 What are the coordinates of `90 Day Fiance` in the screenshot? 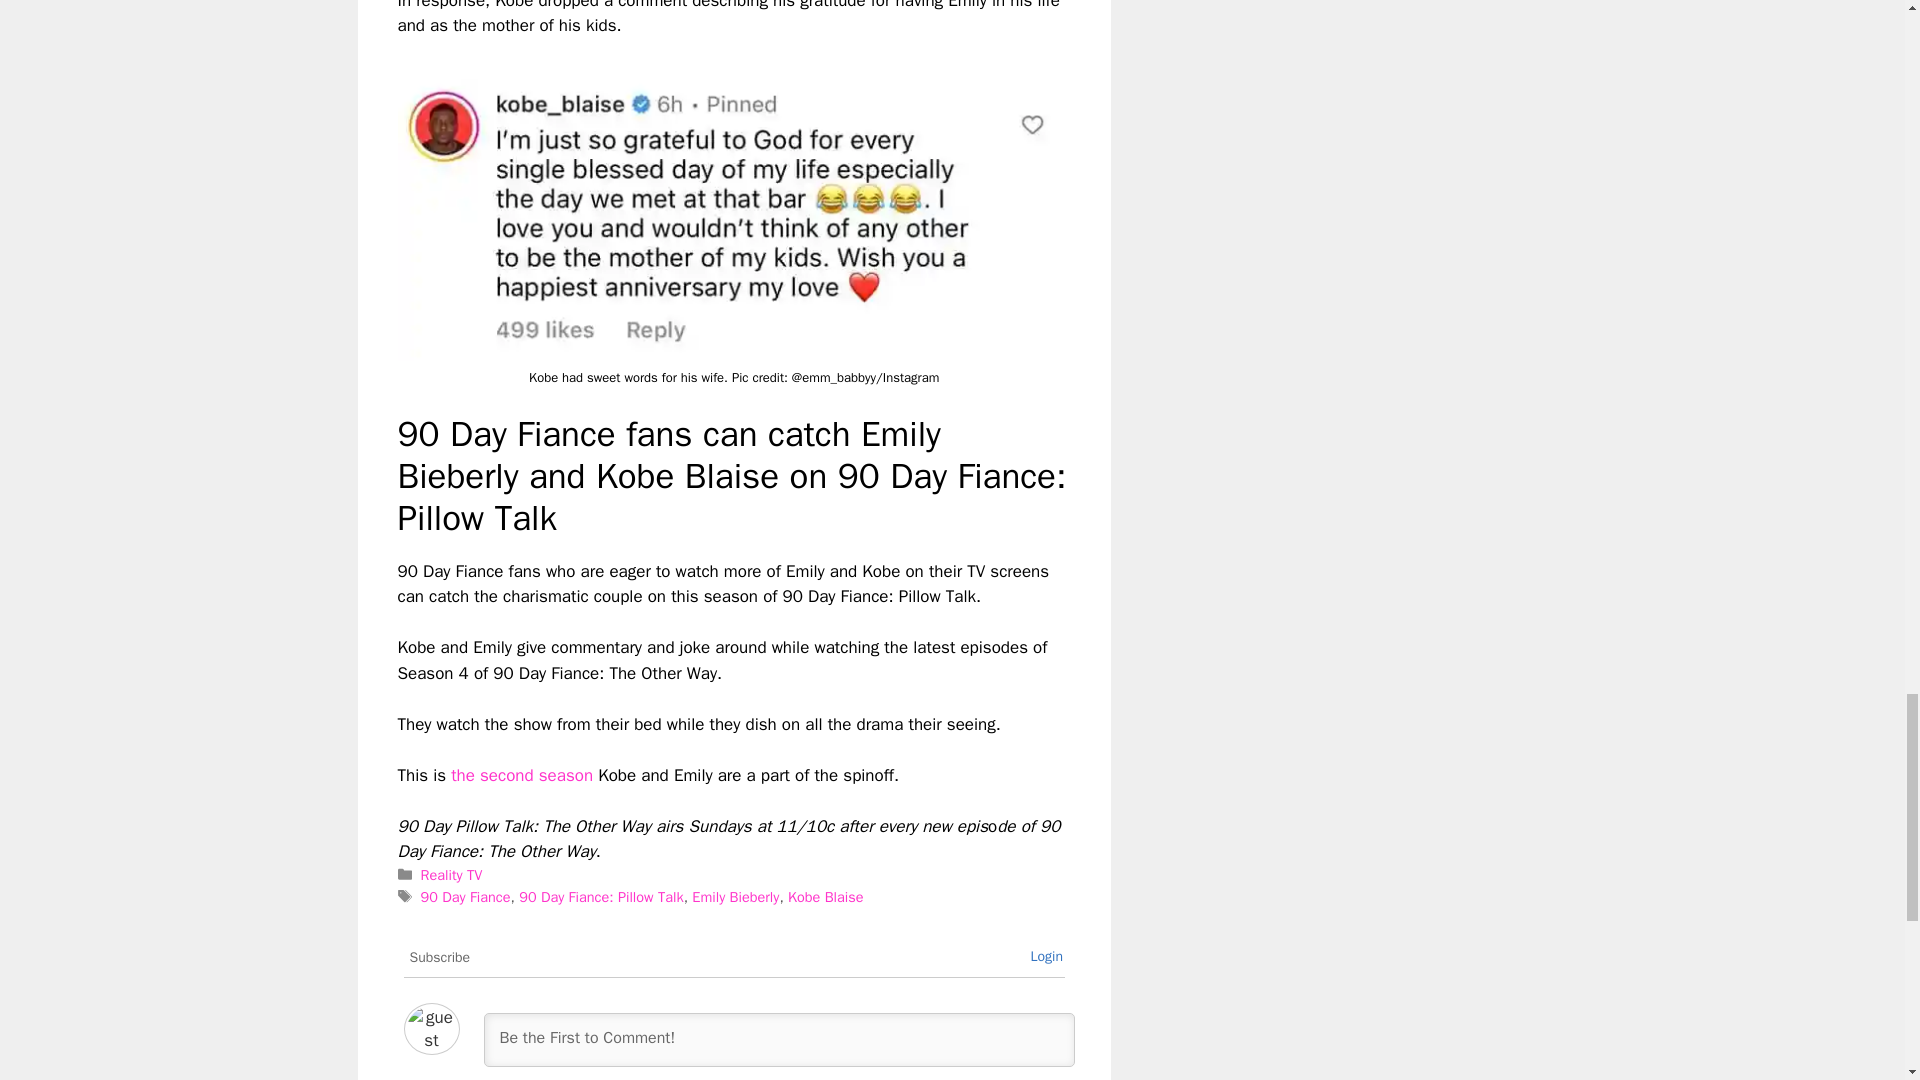 It's located at (465, 896).